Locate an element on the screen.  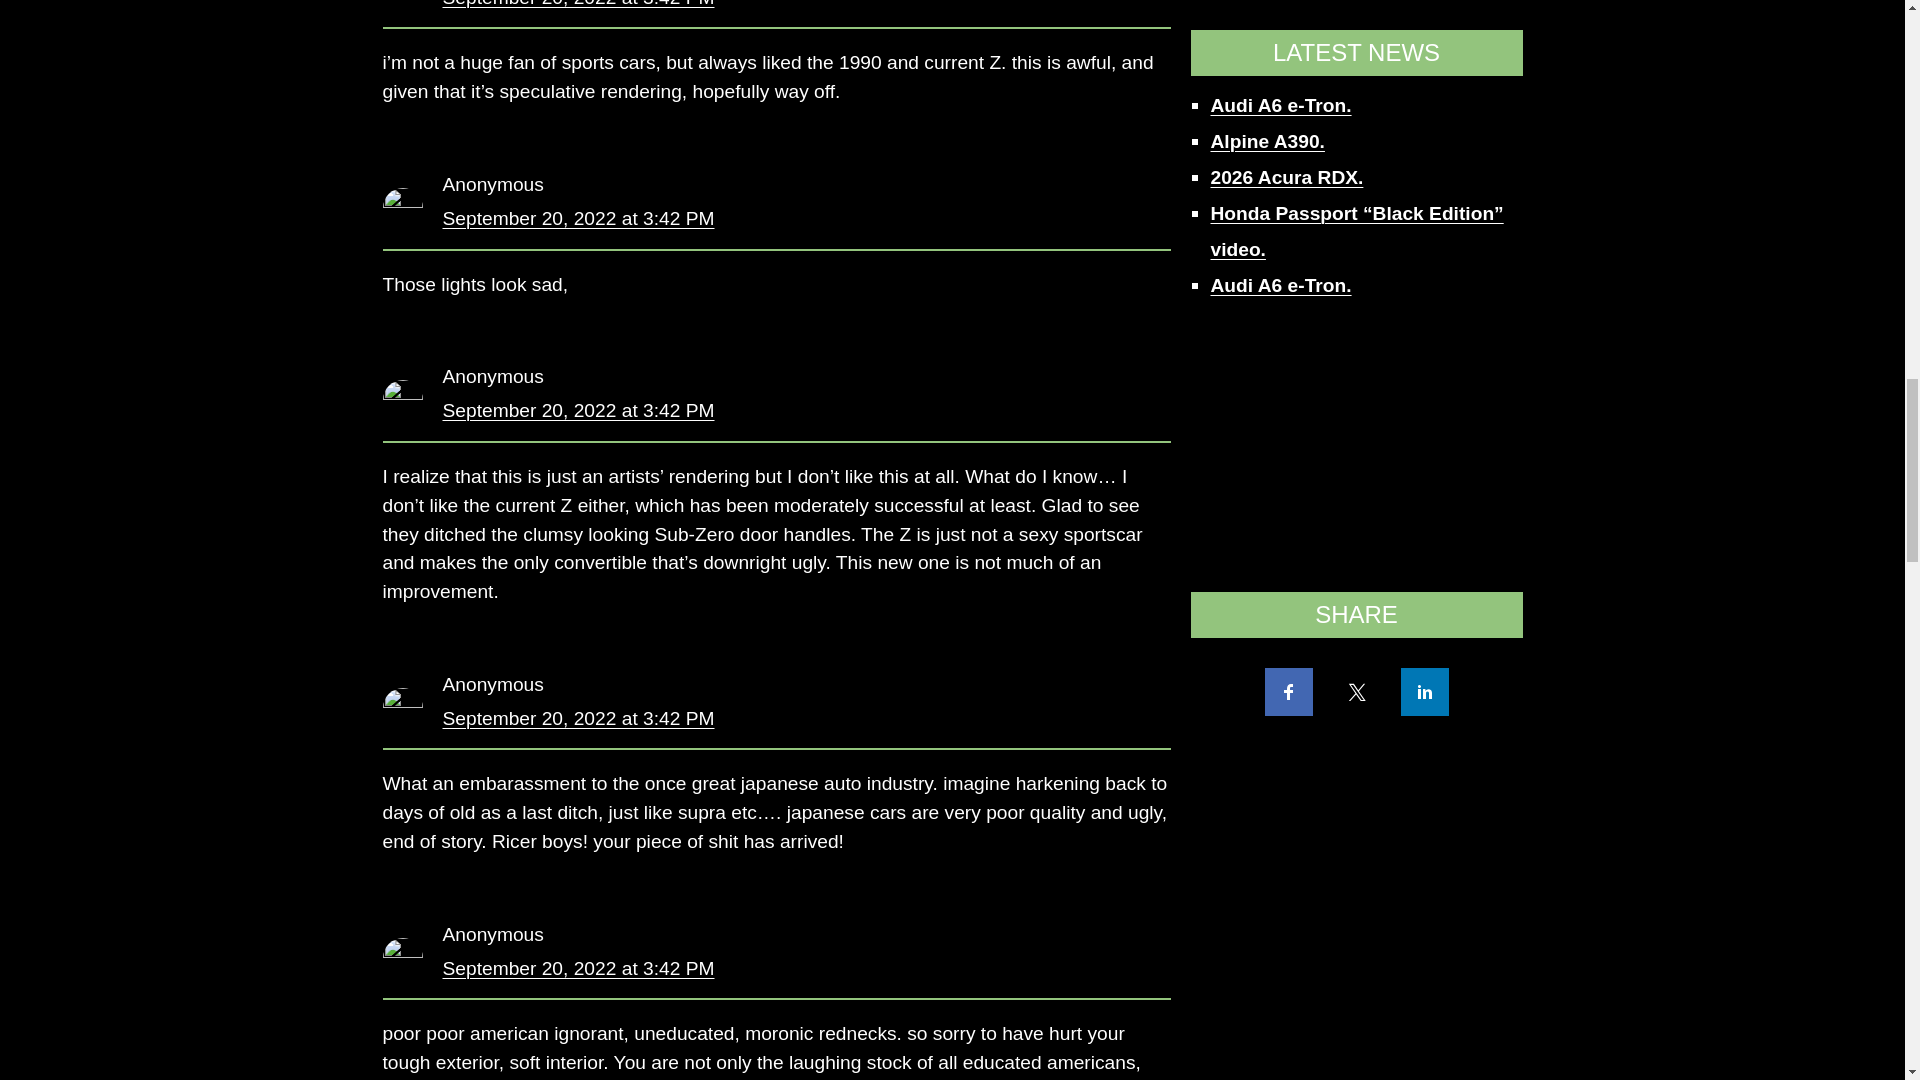
September 20, 2022 at 3:42 PM is located at coordinates (578, 410).